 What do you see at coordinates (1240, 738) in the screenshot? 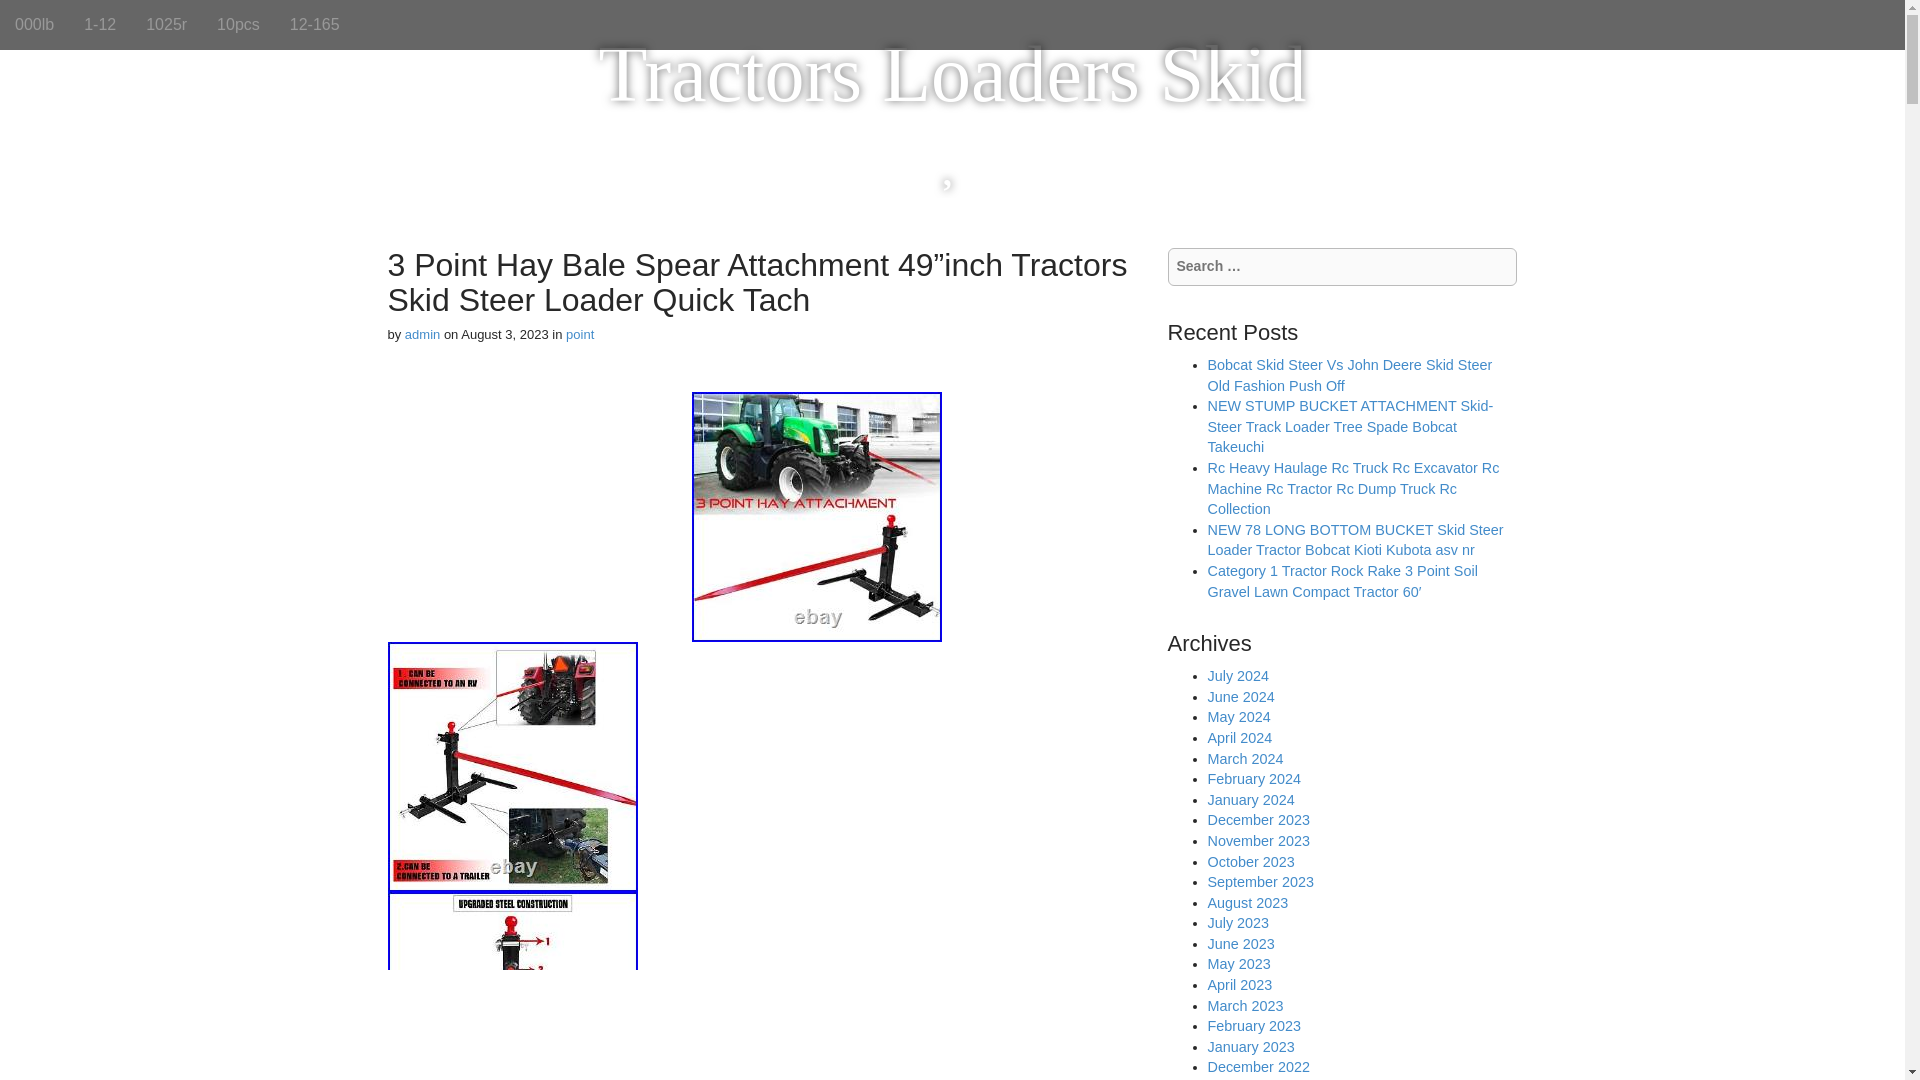
I see `April 2024` at bounding box center [1240, 738].